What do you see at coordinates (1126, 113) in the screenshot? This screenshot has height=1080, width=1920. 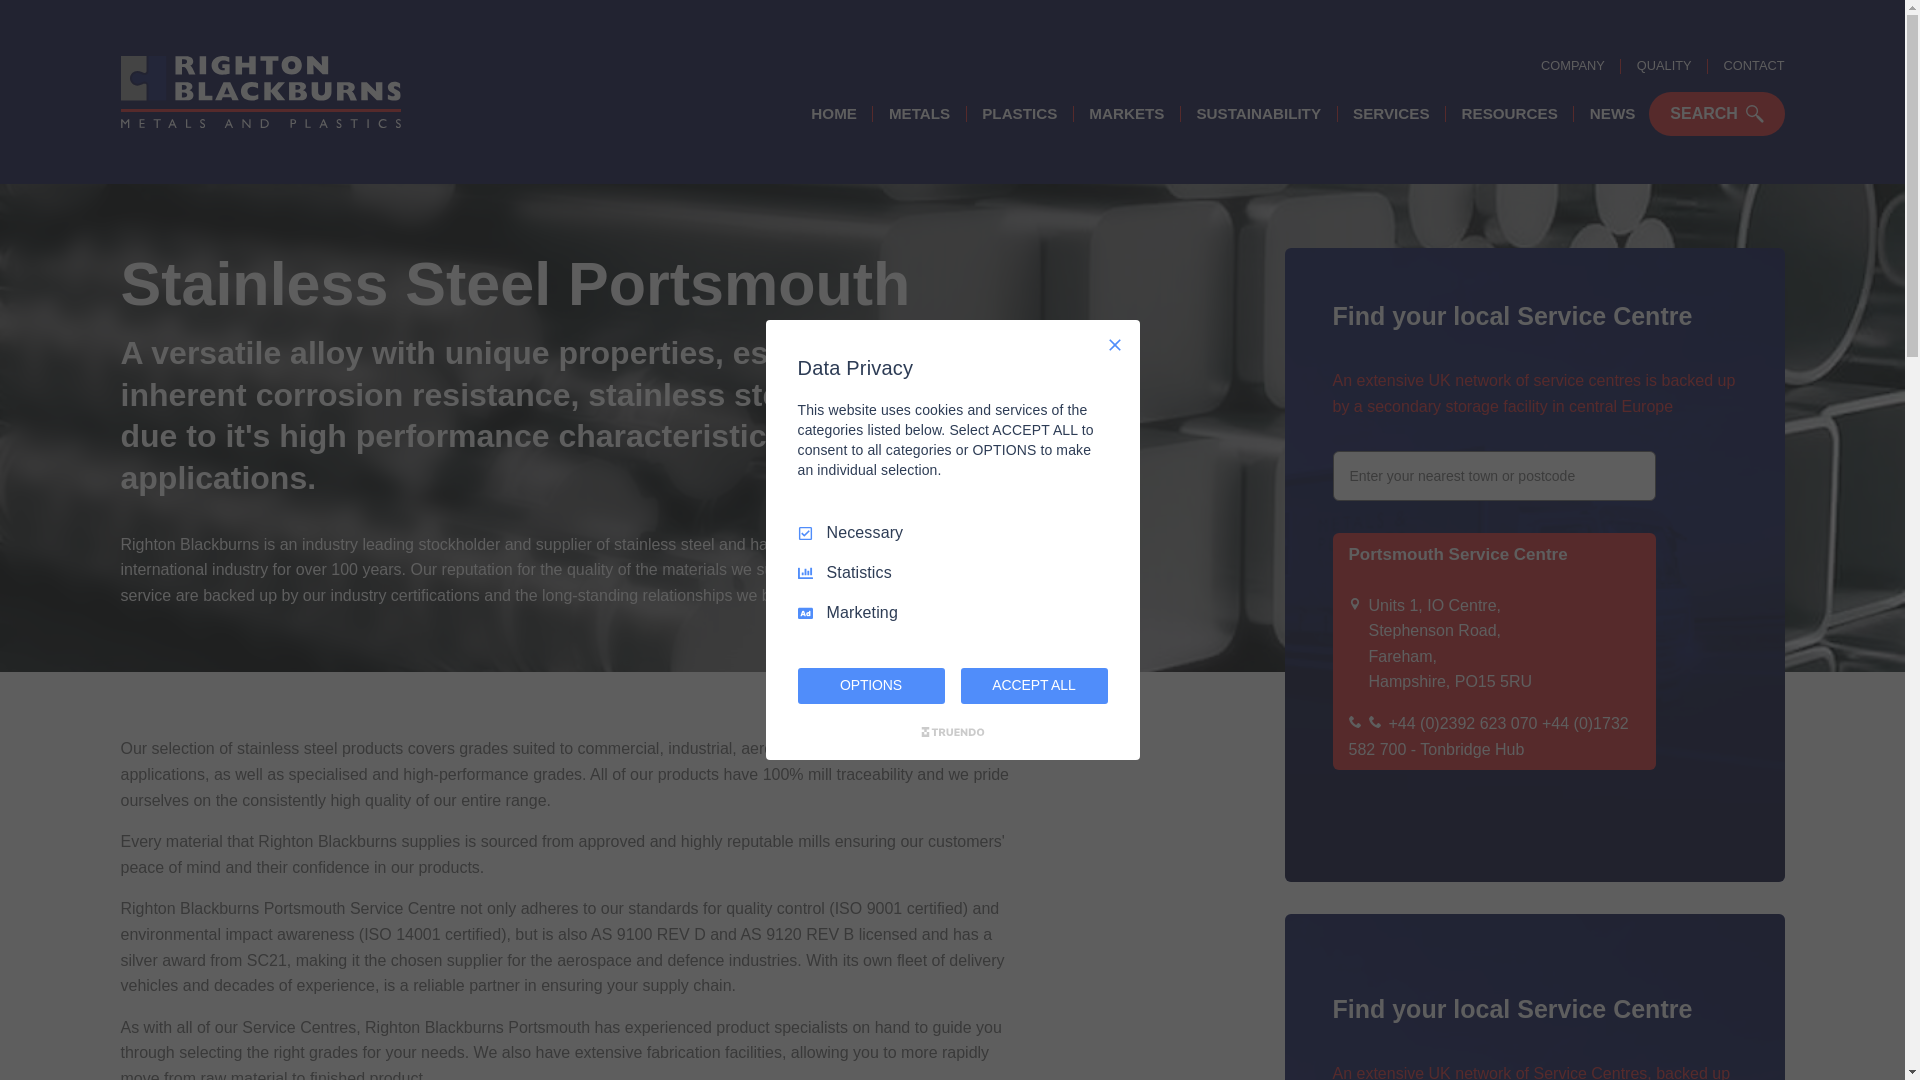 I see `MARKETS` at bounding box center [1126, 113].